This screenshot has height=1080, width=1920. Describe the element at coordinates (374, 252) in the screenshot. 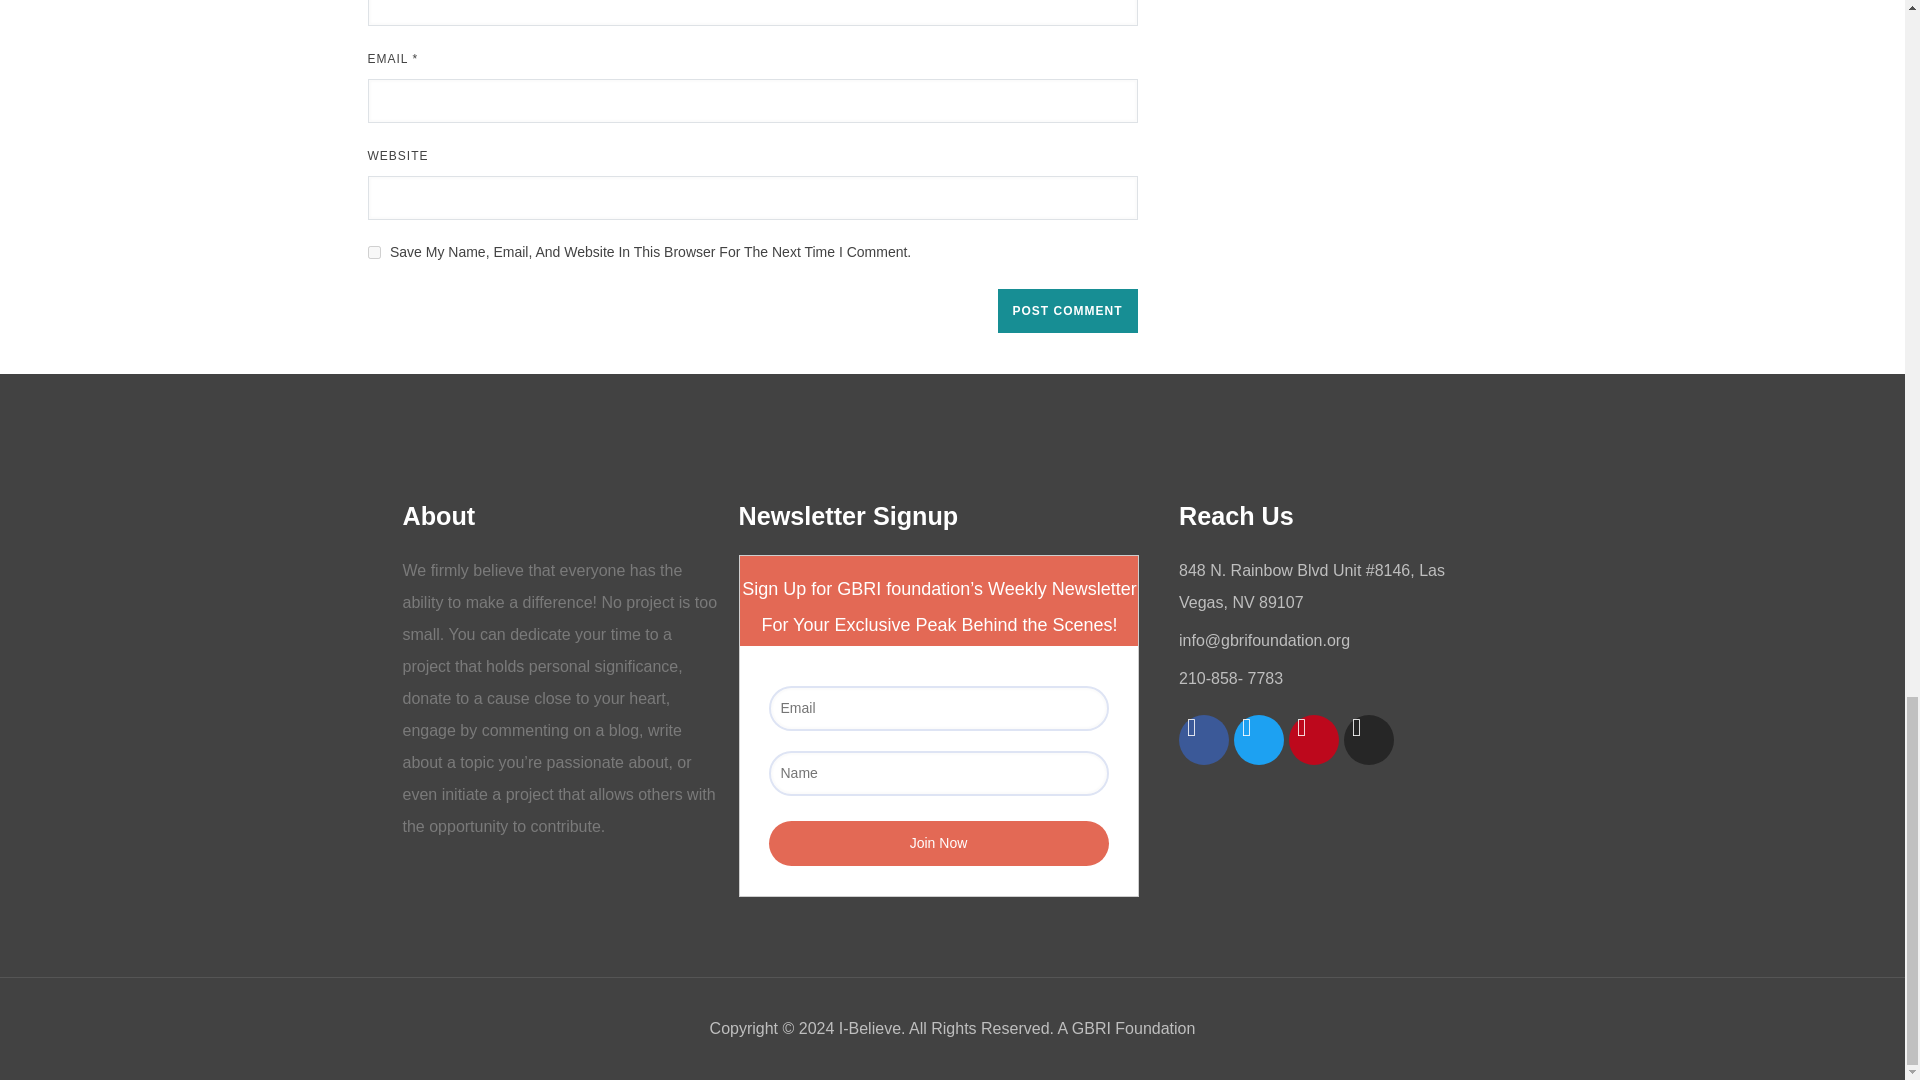

I see `yes` at that location.